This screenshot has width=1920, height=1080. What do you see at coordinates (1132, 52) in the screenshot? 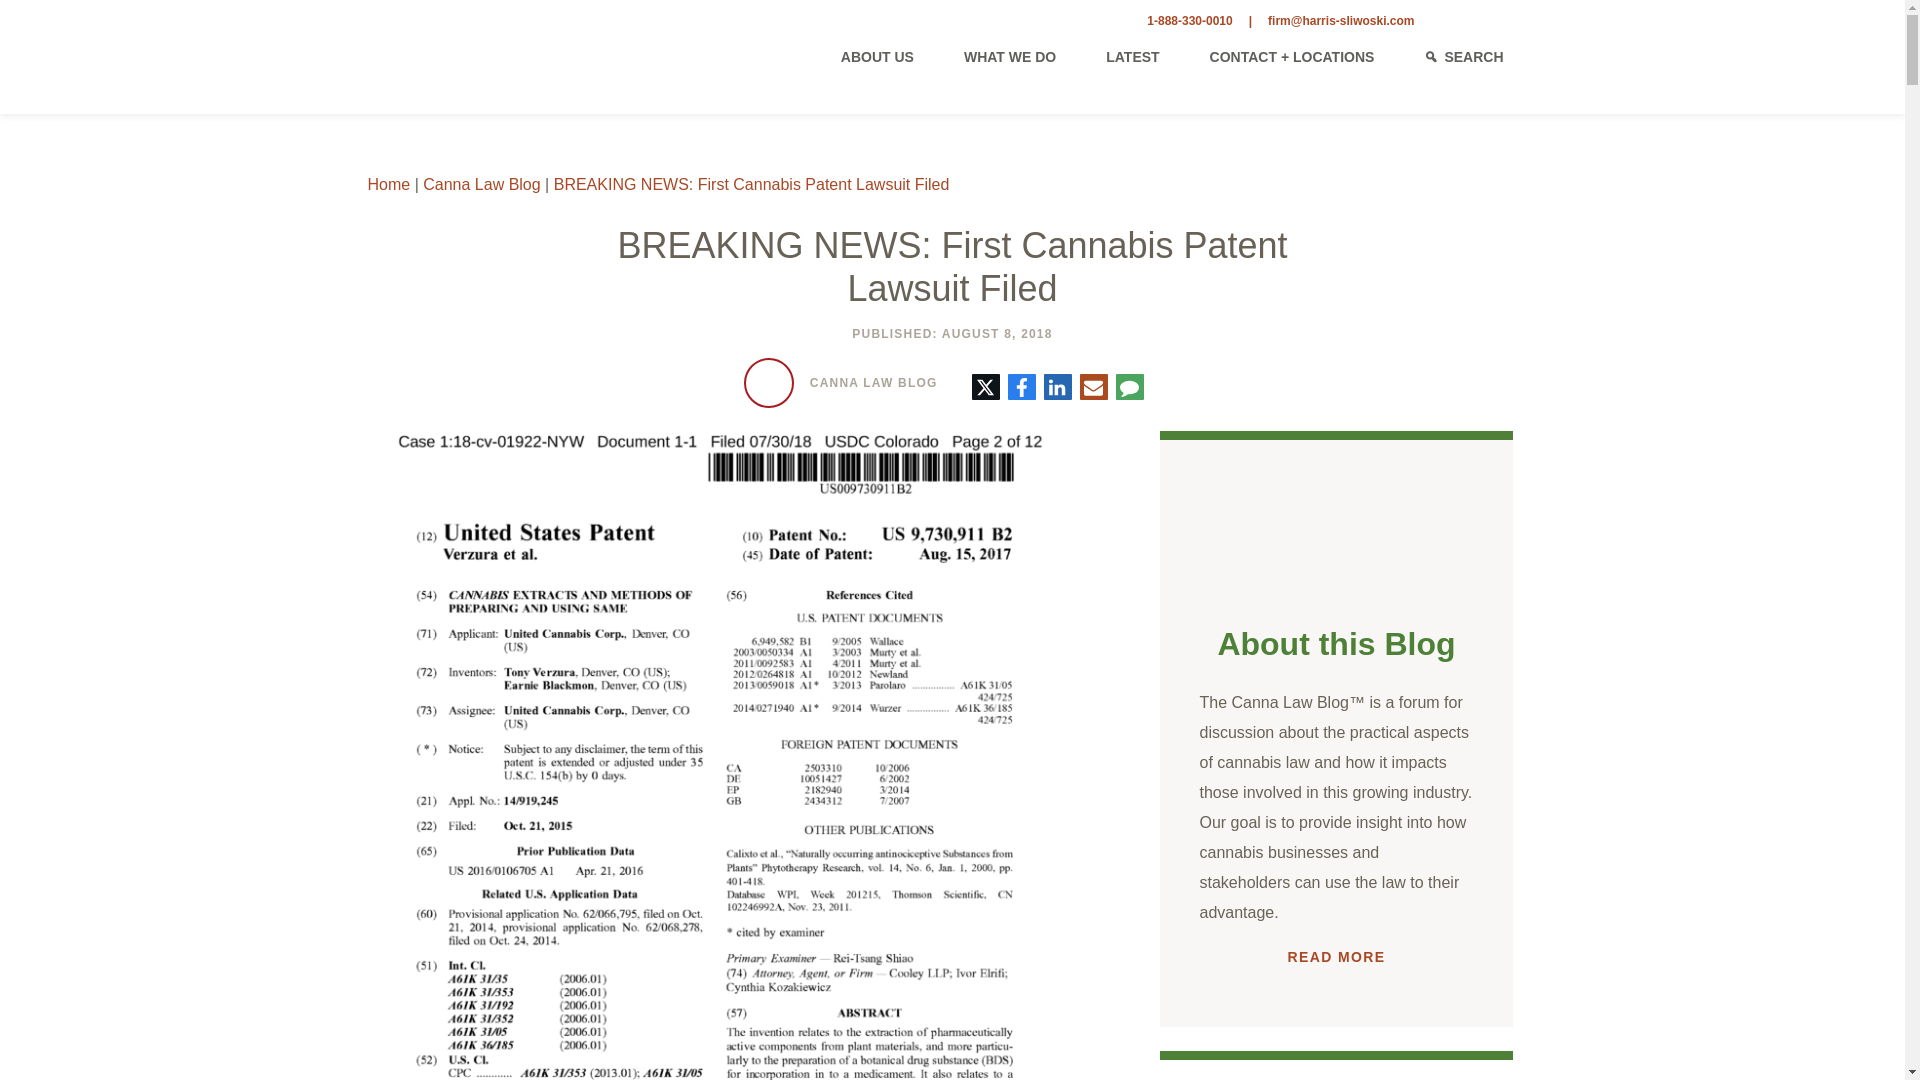
I see `LATEST` at bounding box center [1132, 52].